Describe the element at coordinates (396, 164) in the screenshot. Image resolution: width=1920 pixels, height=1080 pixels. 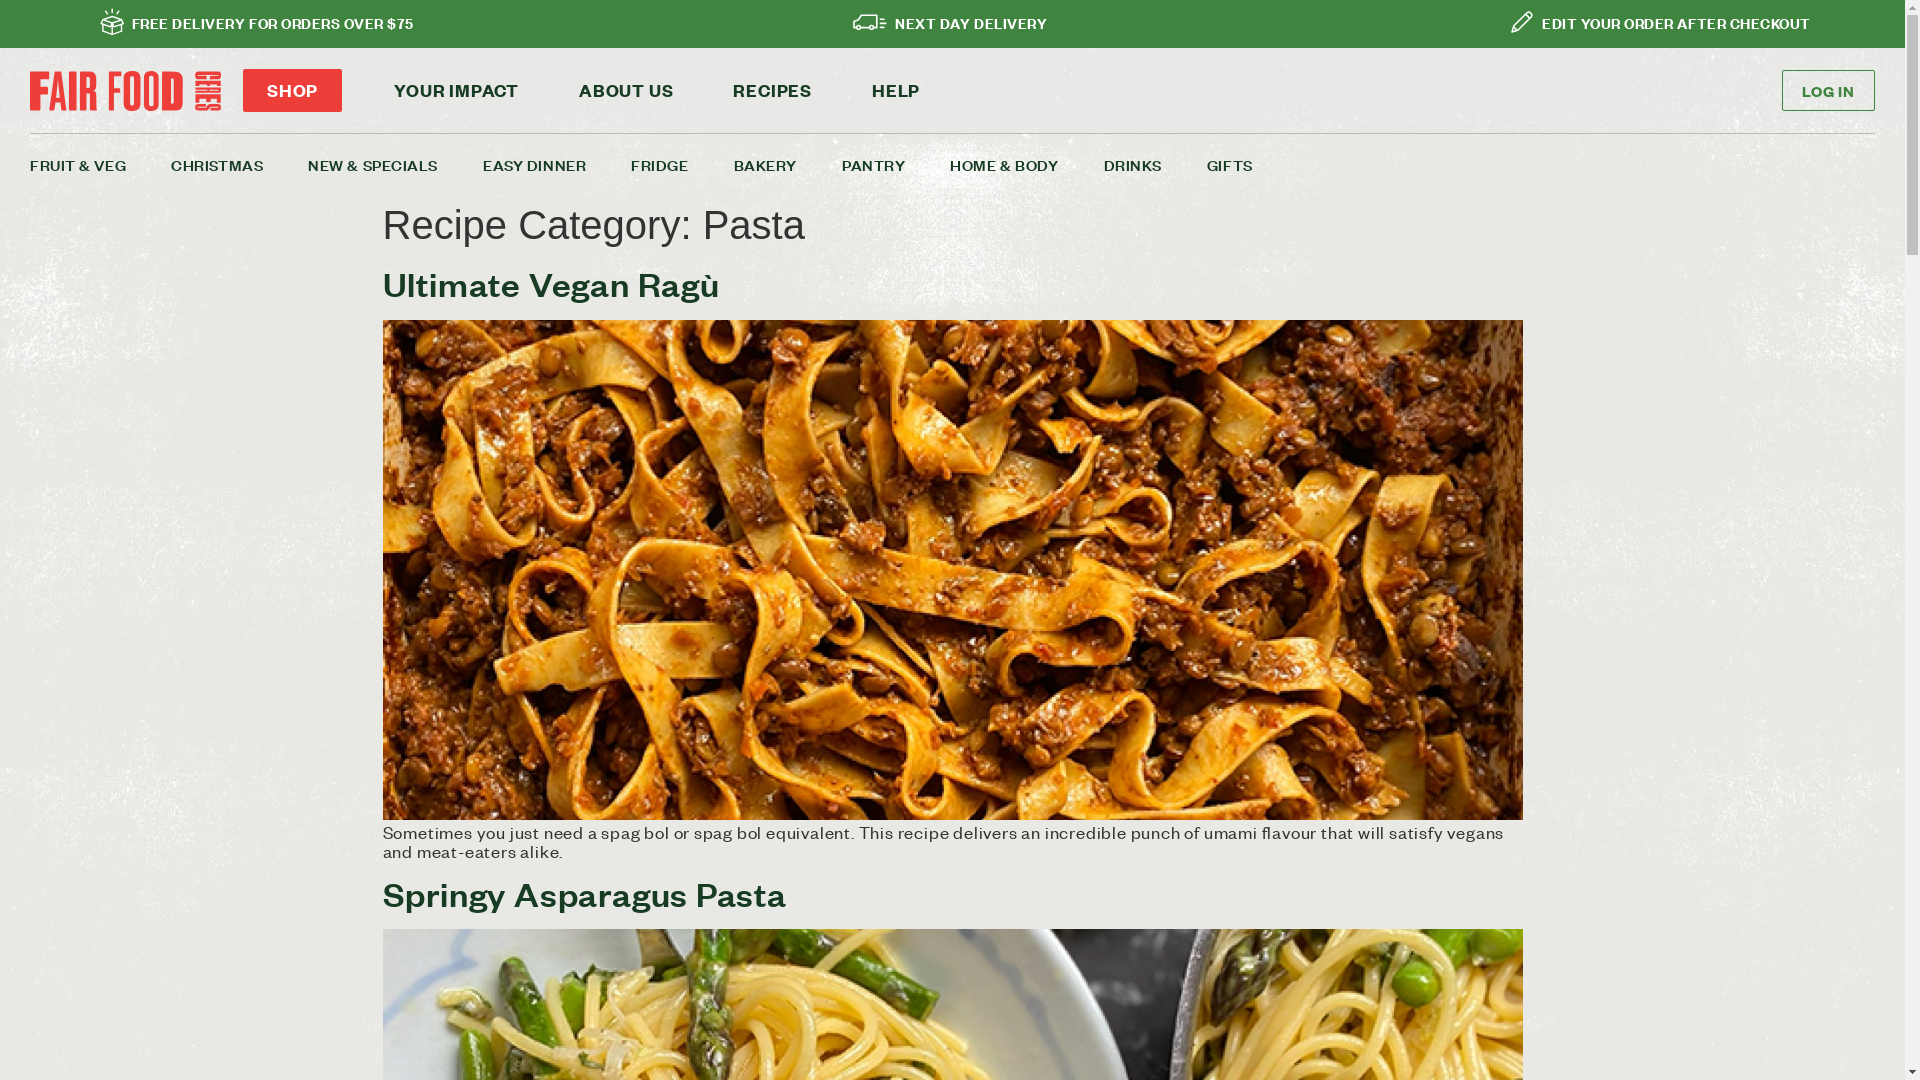
I see `NEW & SPECIALS` at that location.